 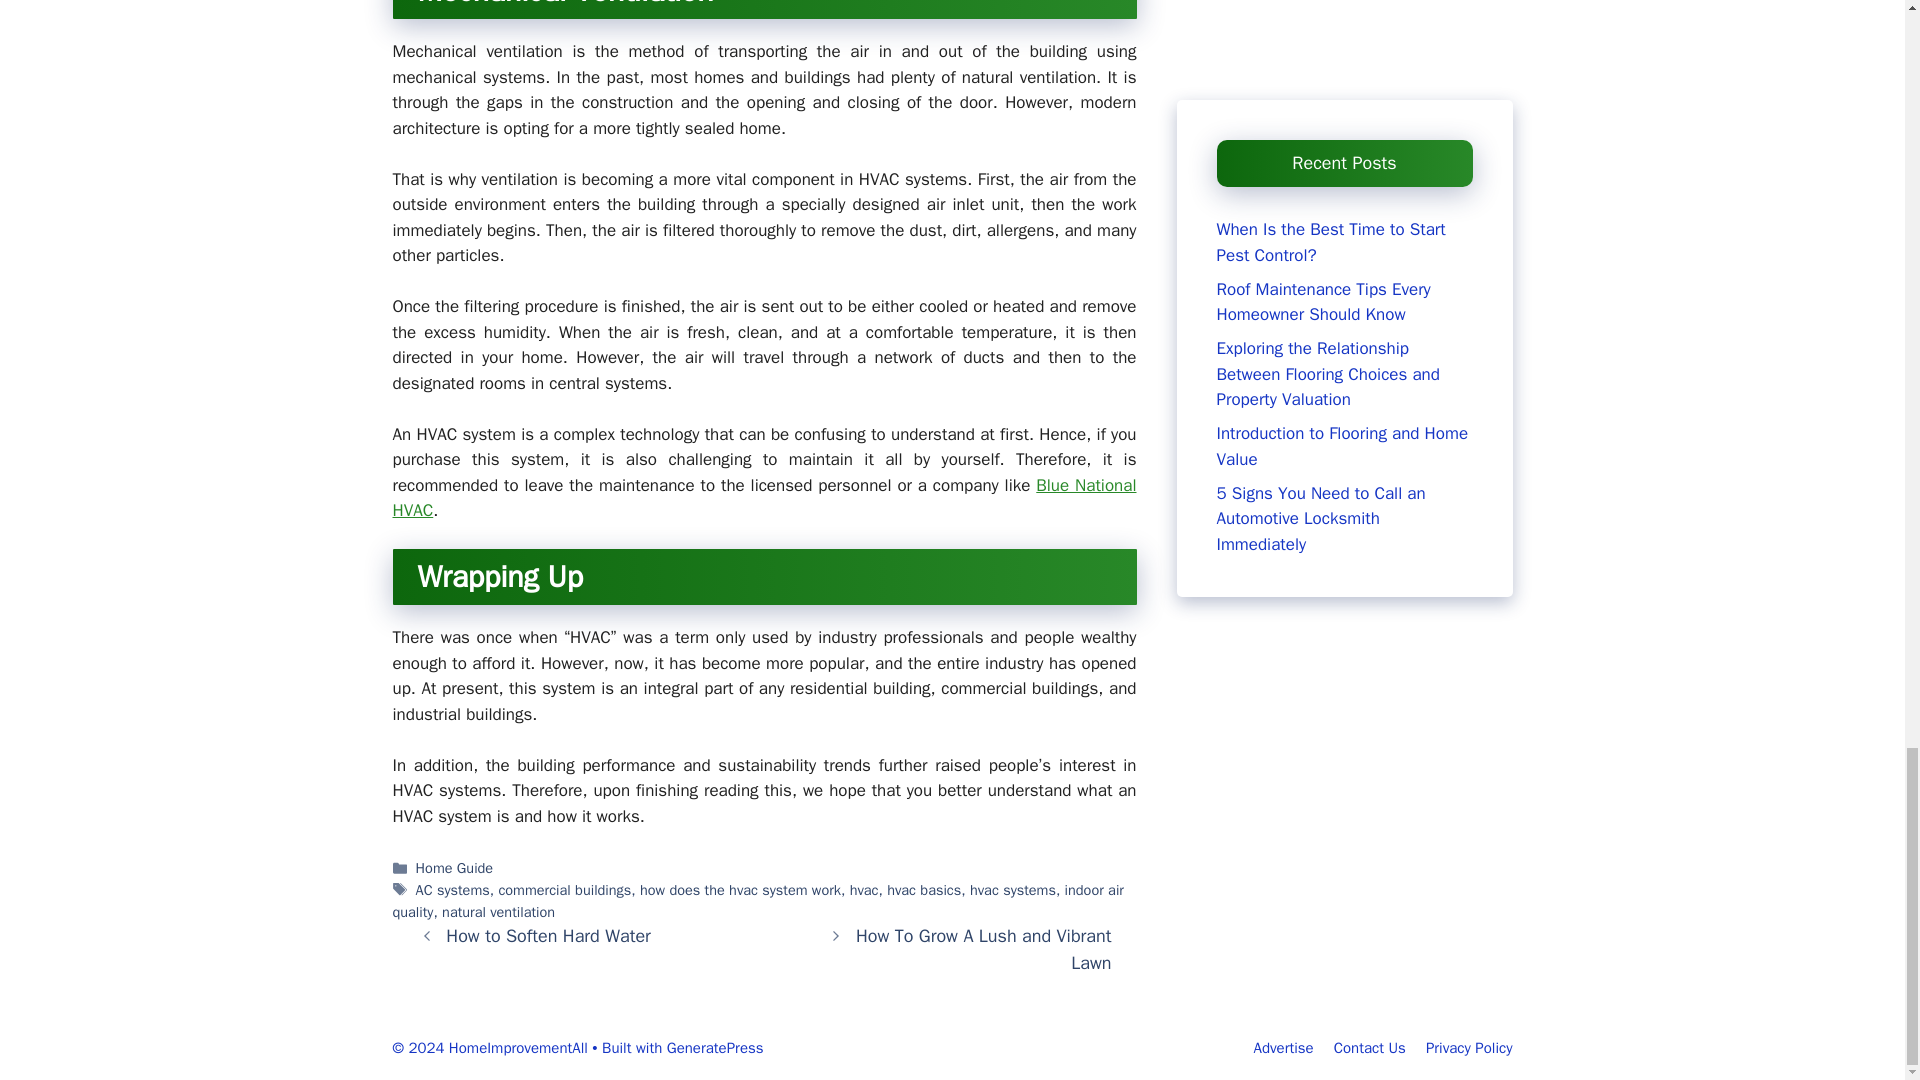 What do you see at coordinates (1012, 890) in the screenshot?
I see `hvac systems` at bounding box center [1012, 890].